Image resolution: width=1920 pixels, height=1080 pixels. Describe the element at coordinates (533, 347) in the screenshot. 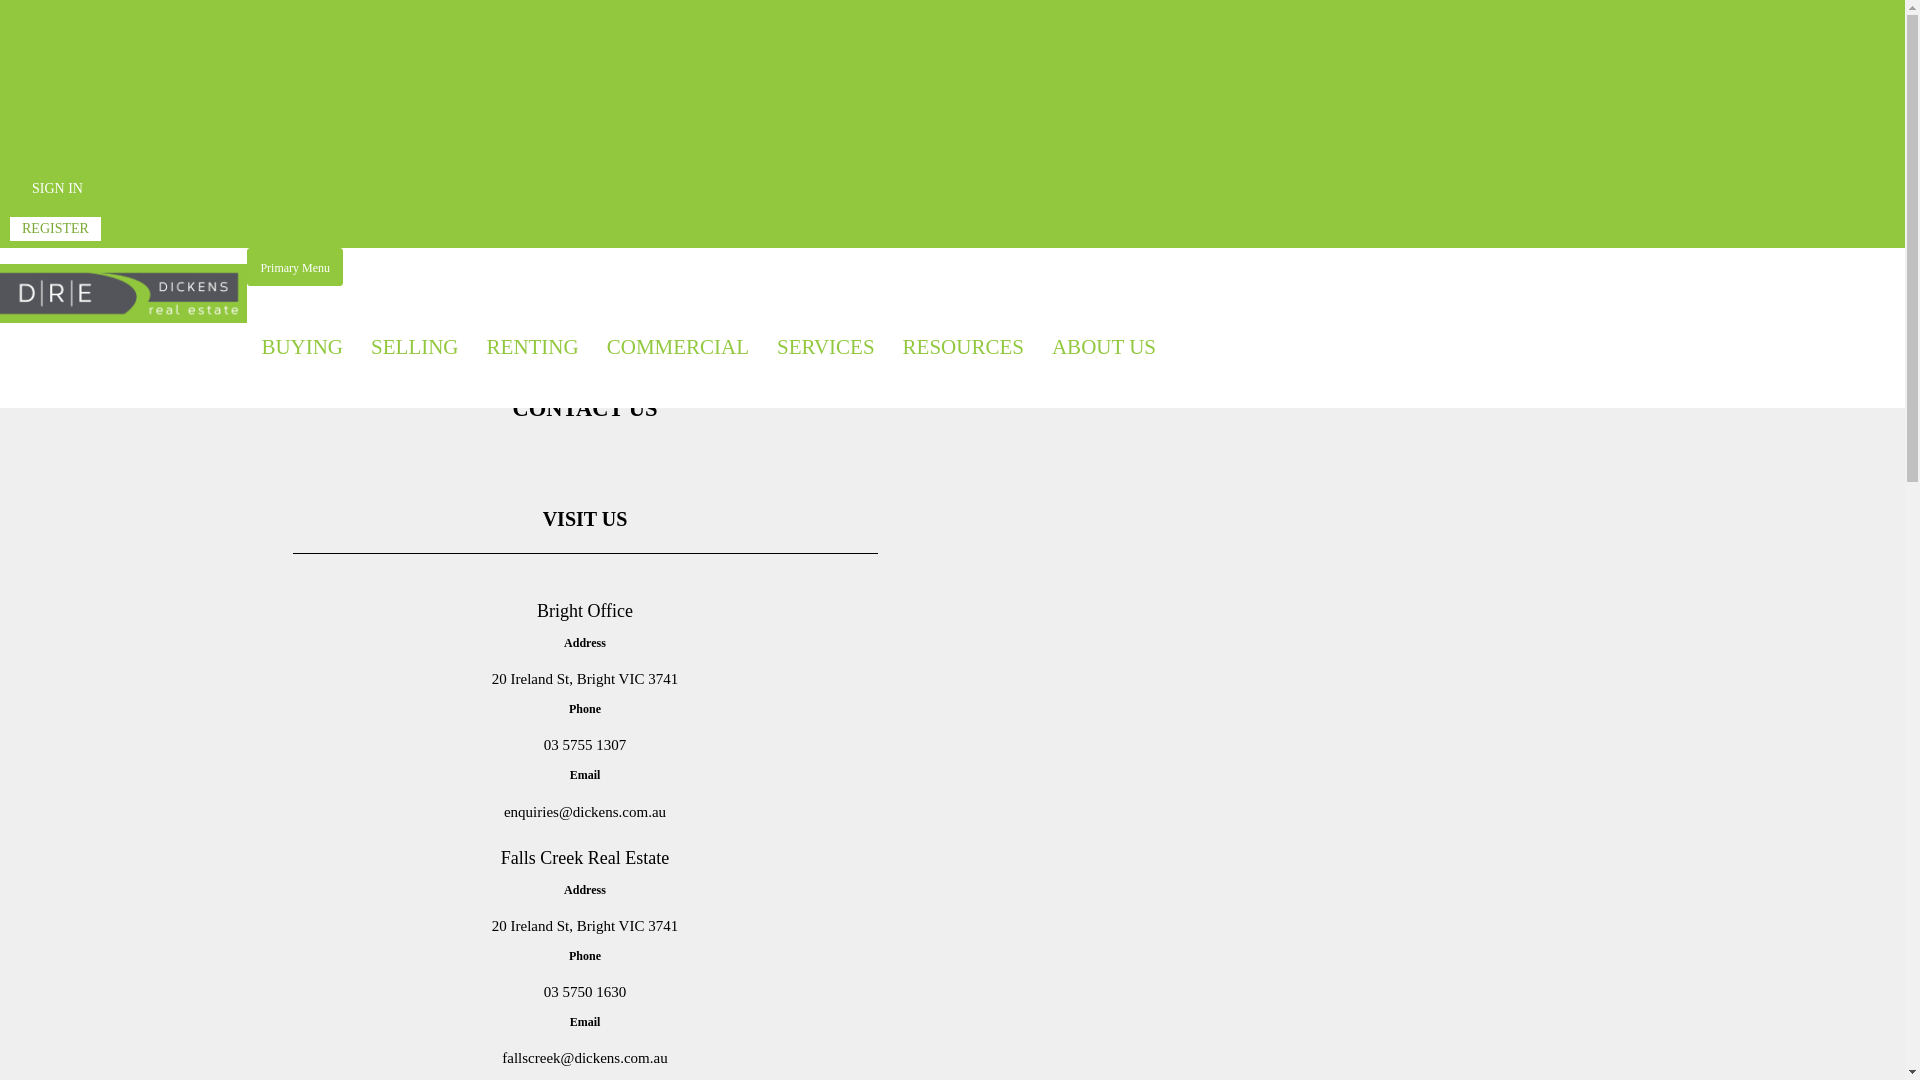

I see `RENTING` at that location.